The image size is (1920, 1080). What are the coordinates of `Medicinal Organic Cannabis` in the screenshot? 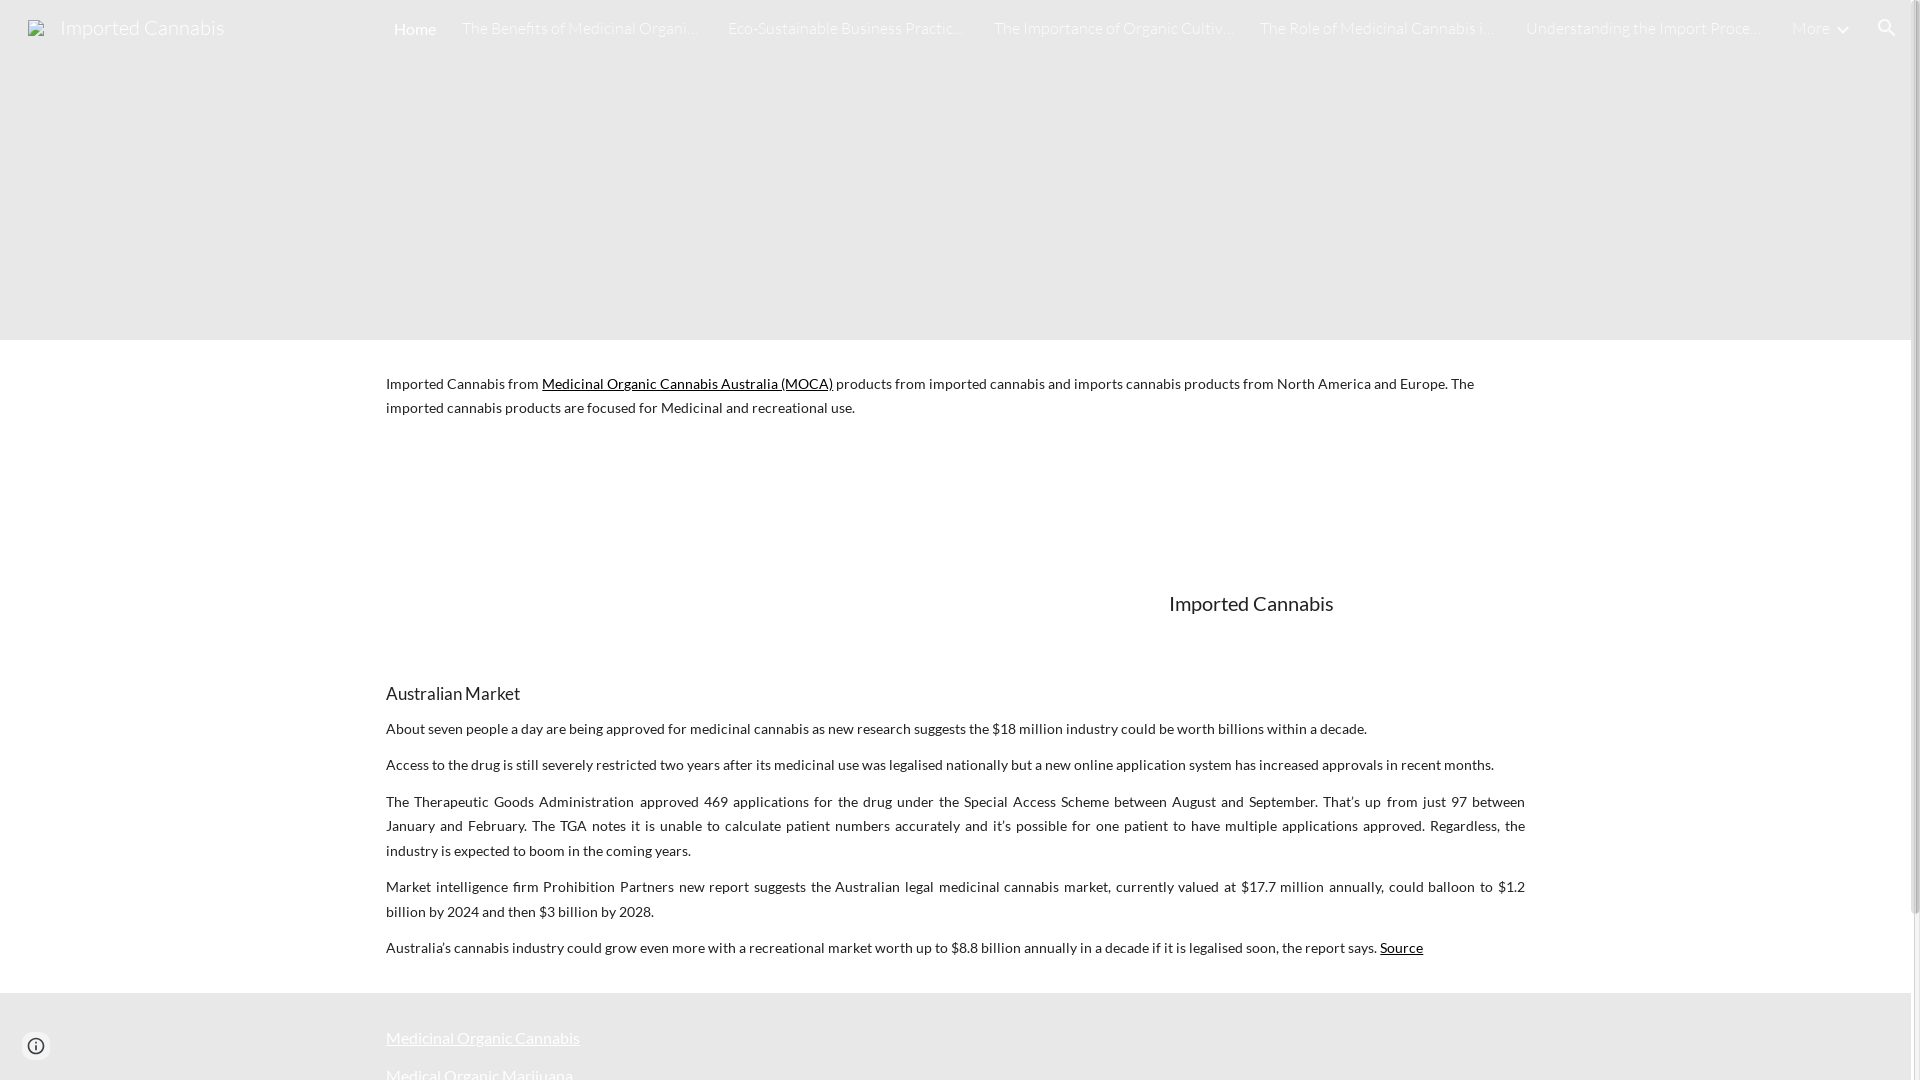 It's located at (483, 1038).